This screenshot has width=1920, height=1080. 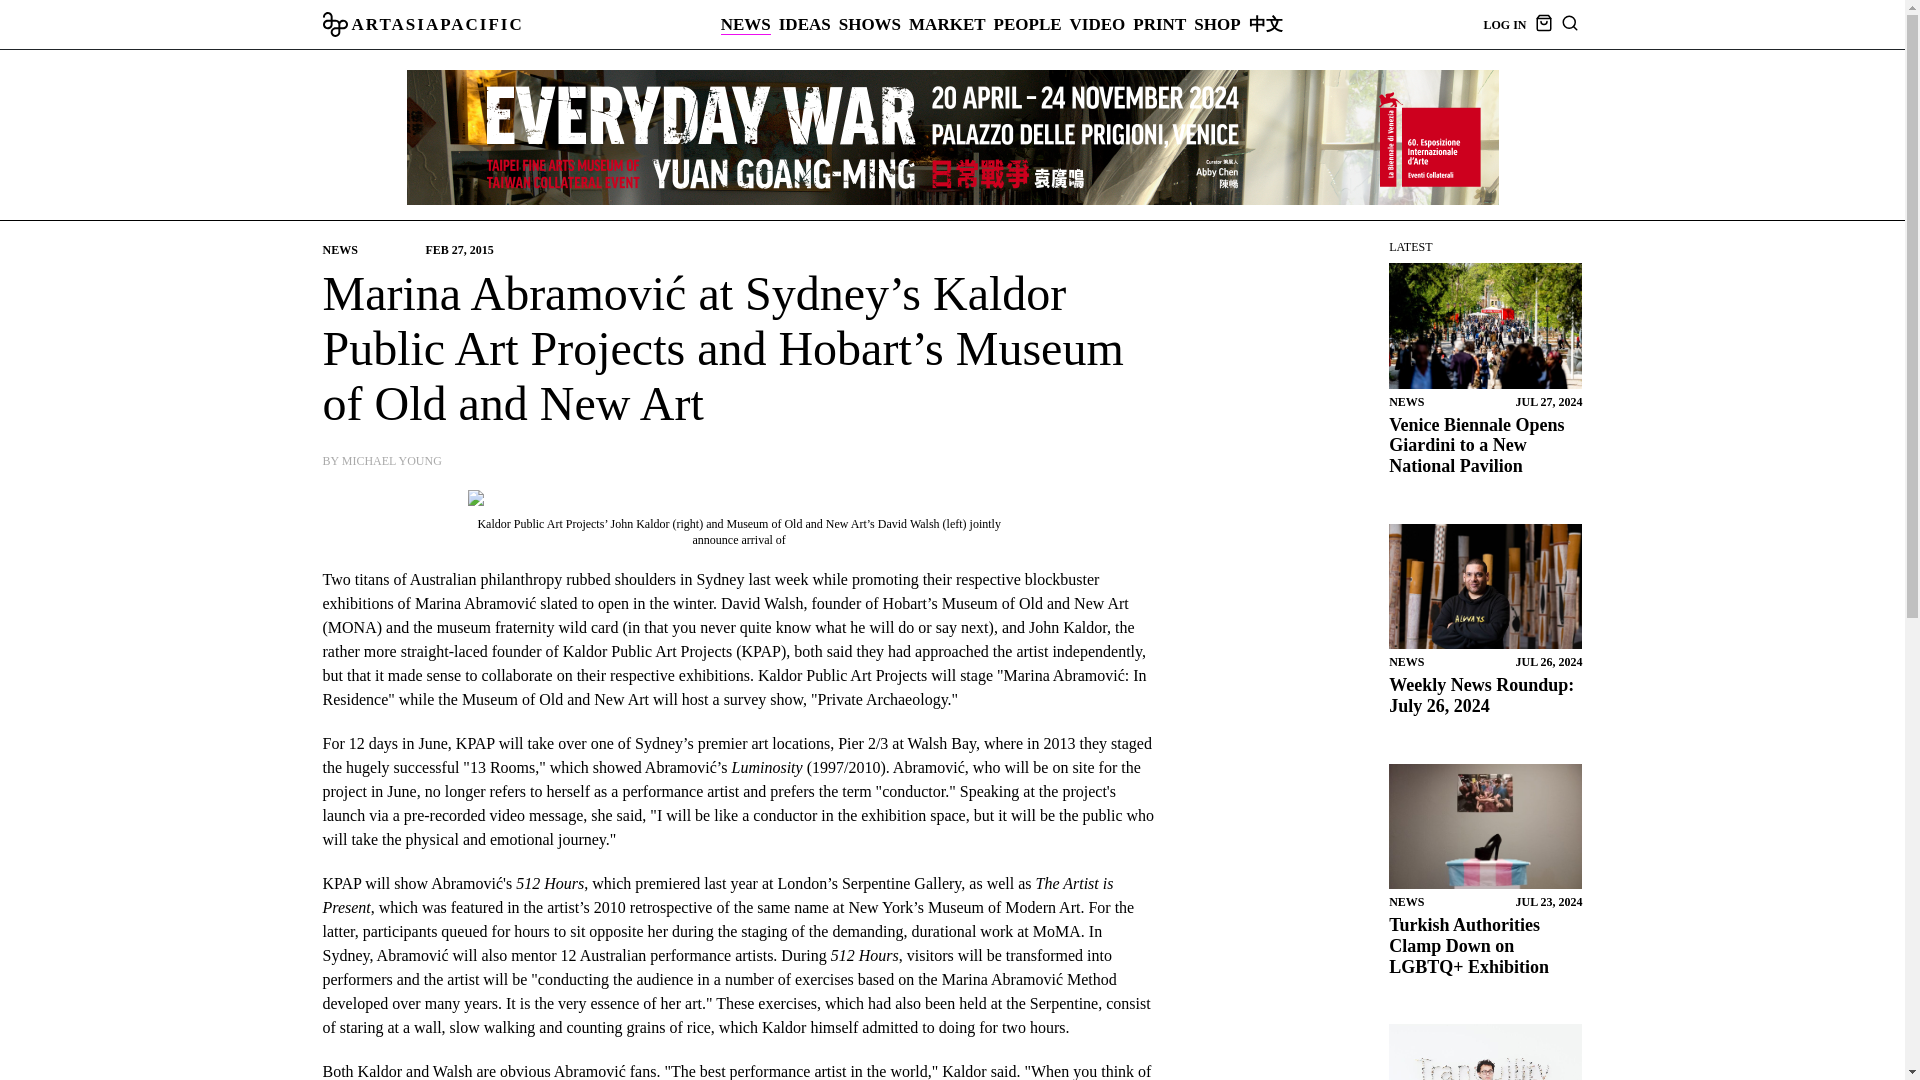 I want to click on MARKET, so click(x=947, y=24).